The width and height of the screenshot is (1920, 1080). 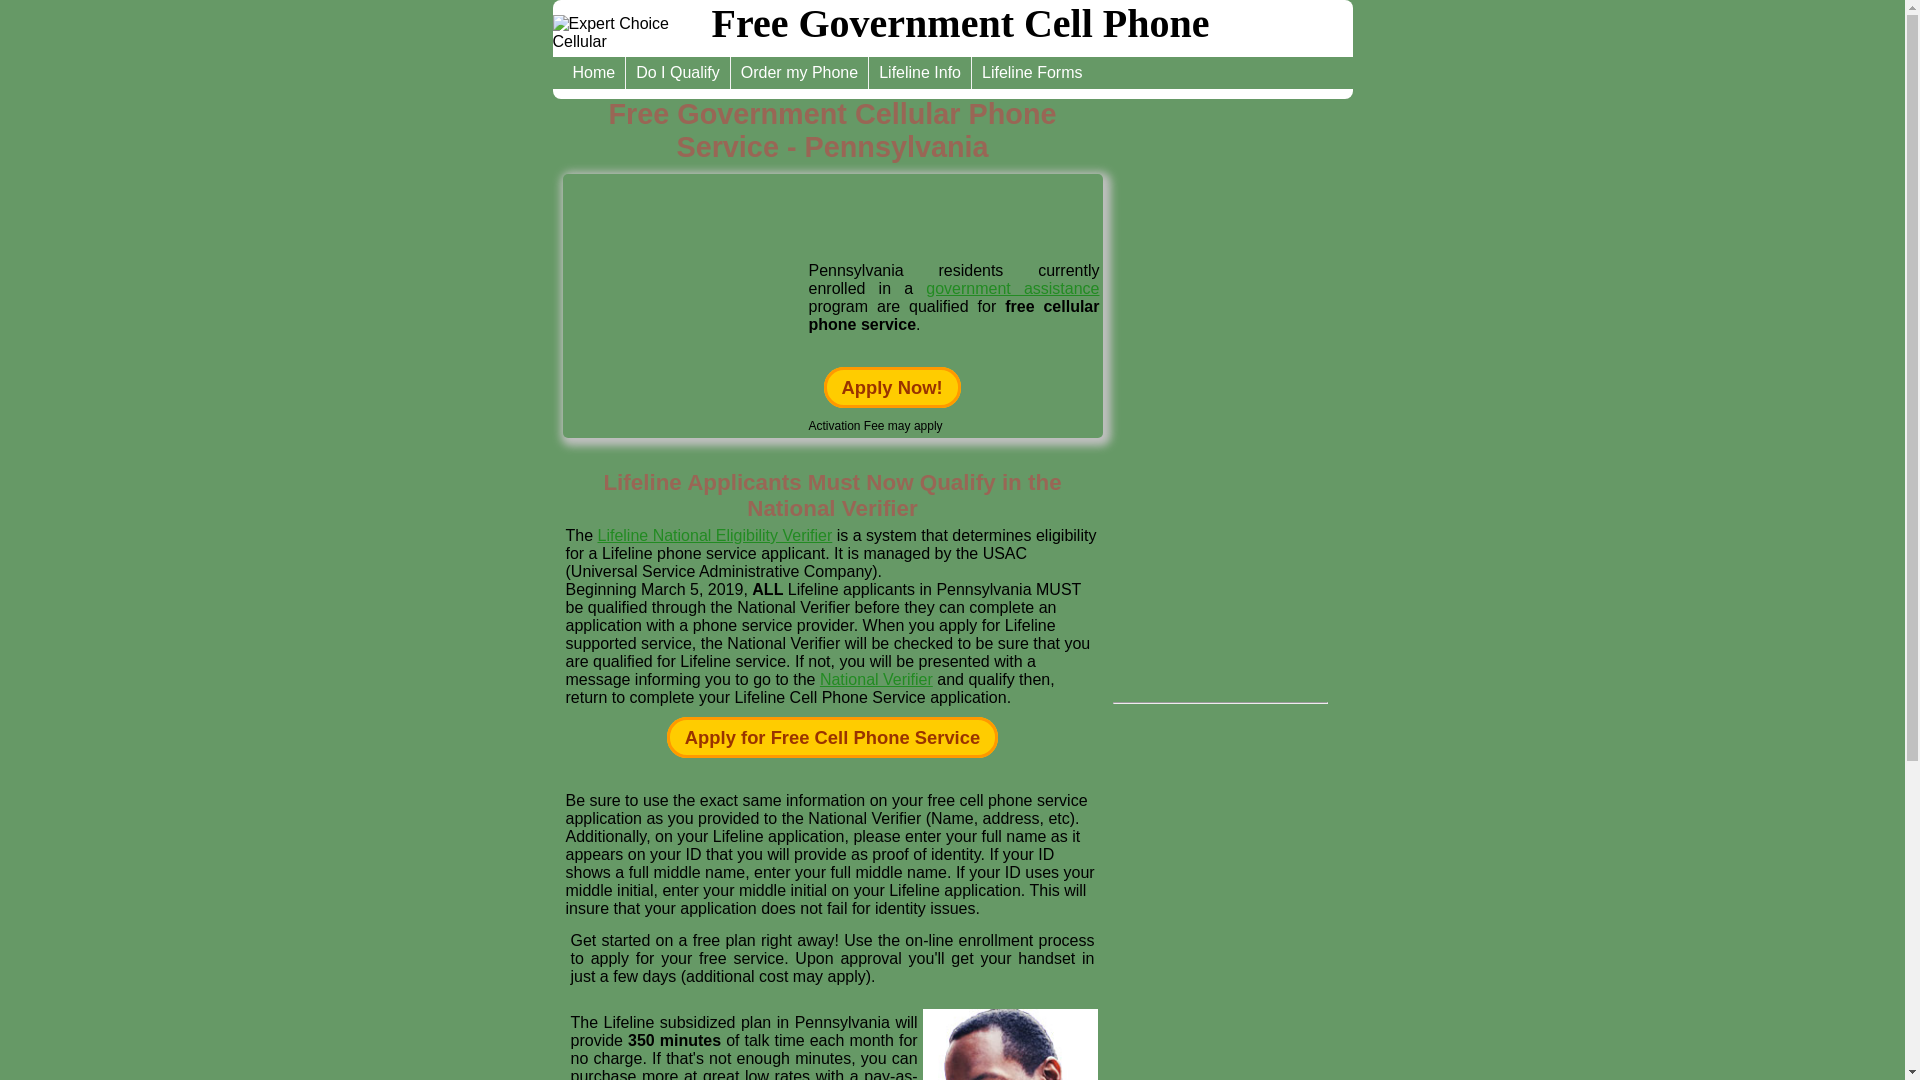 I want to click on Lifeline National Eligibility Verifier, so click(x=715, y=536).